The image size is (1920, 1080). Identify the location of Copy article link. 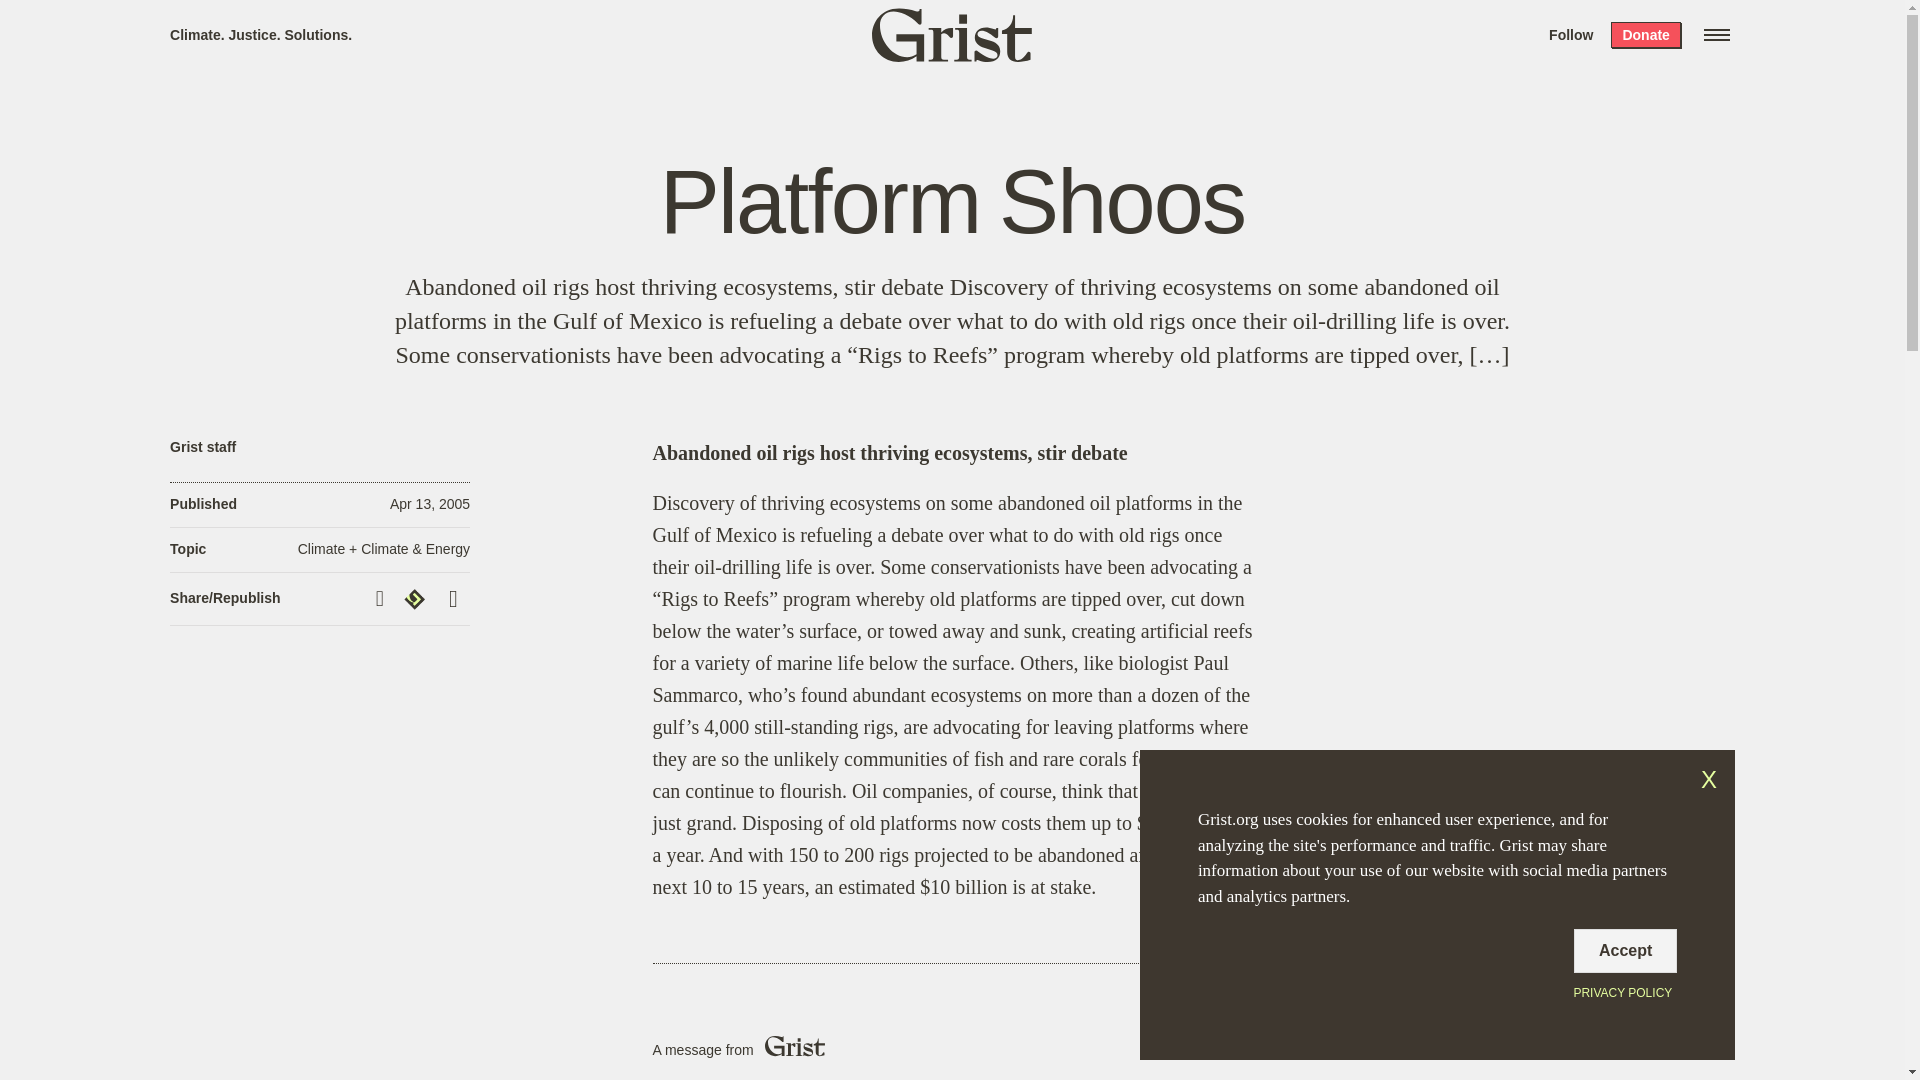
(382, 598).